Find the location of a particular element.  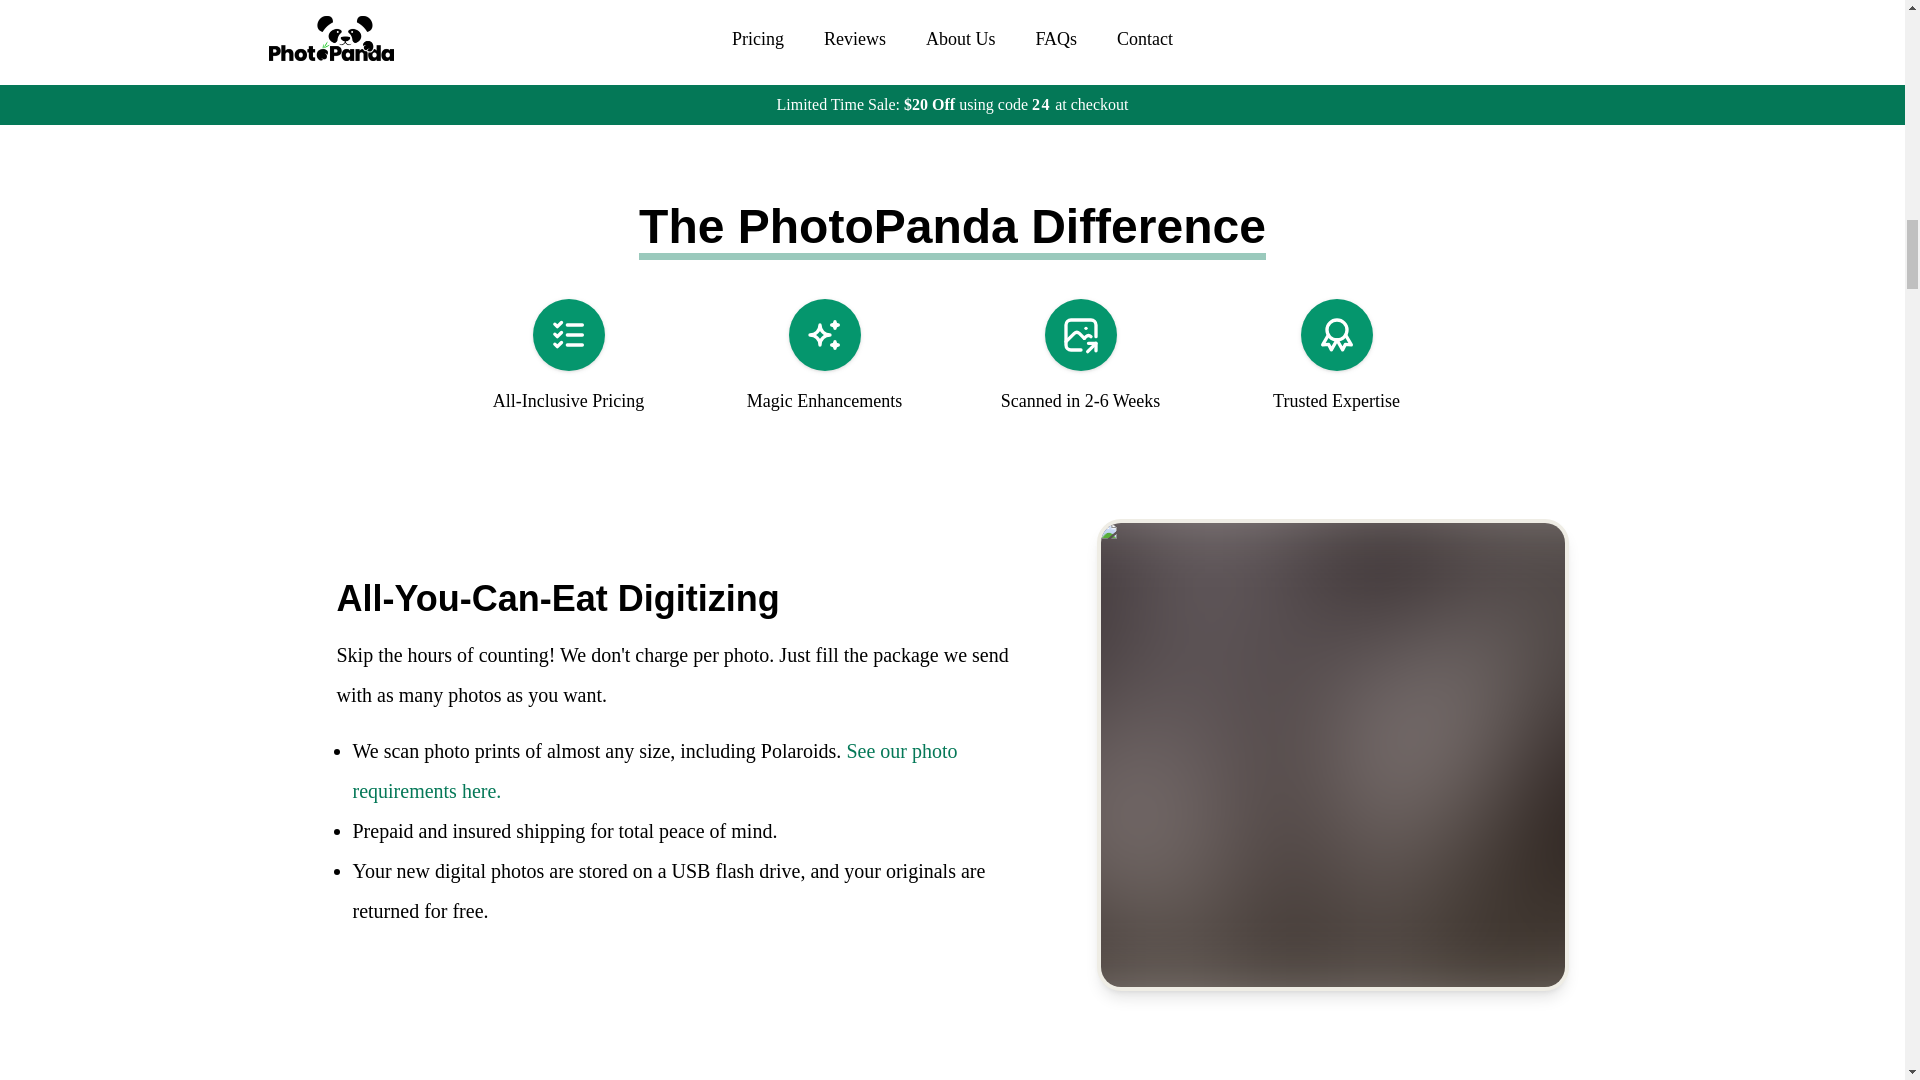

See our photo requirements here. is located at coordinates (654, 770).